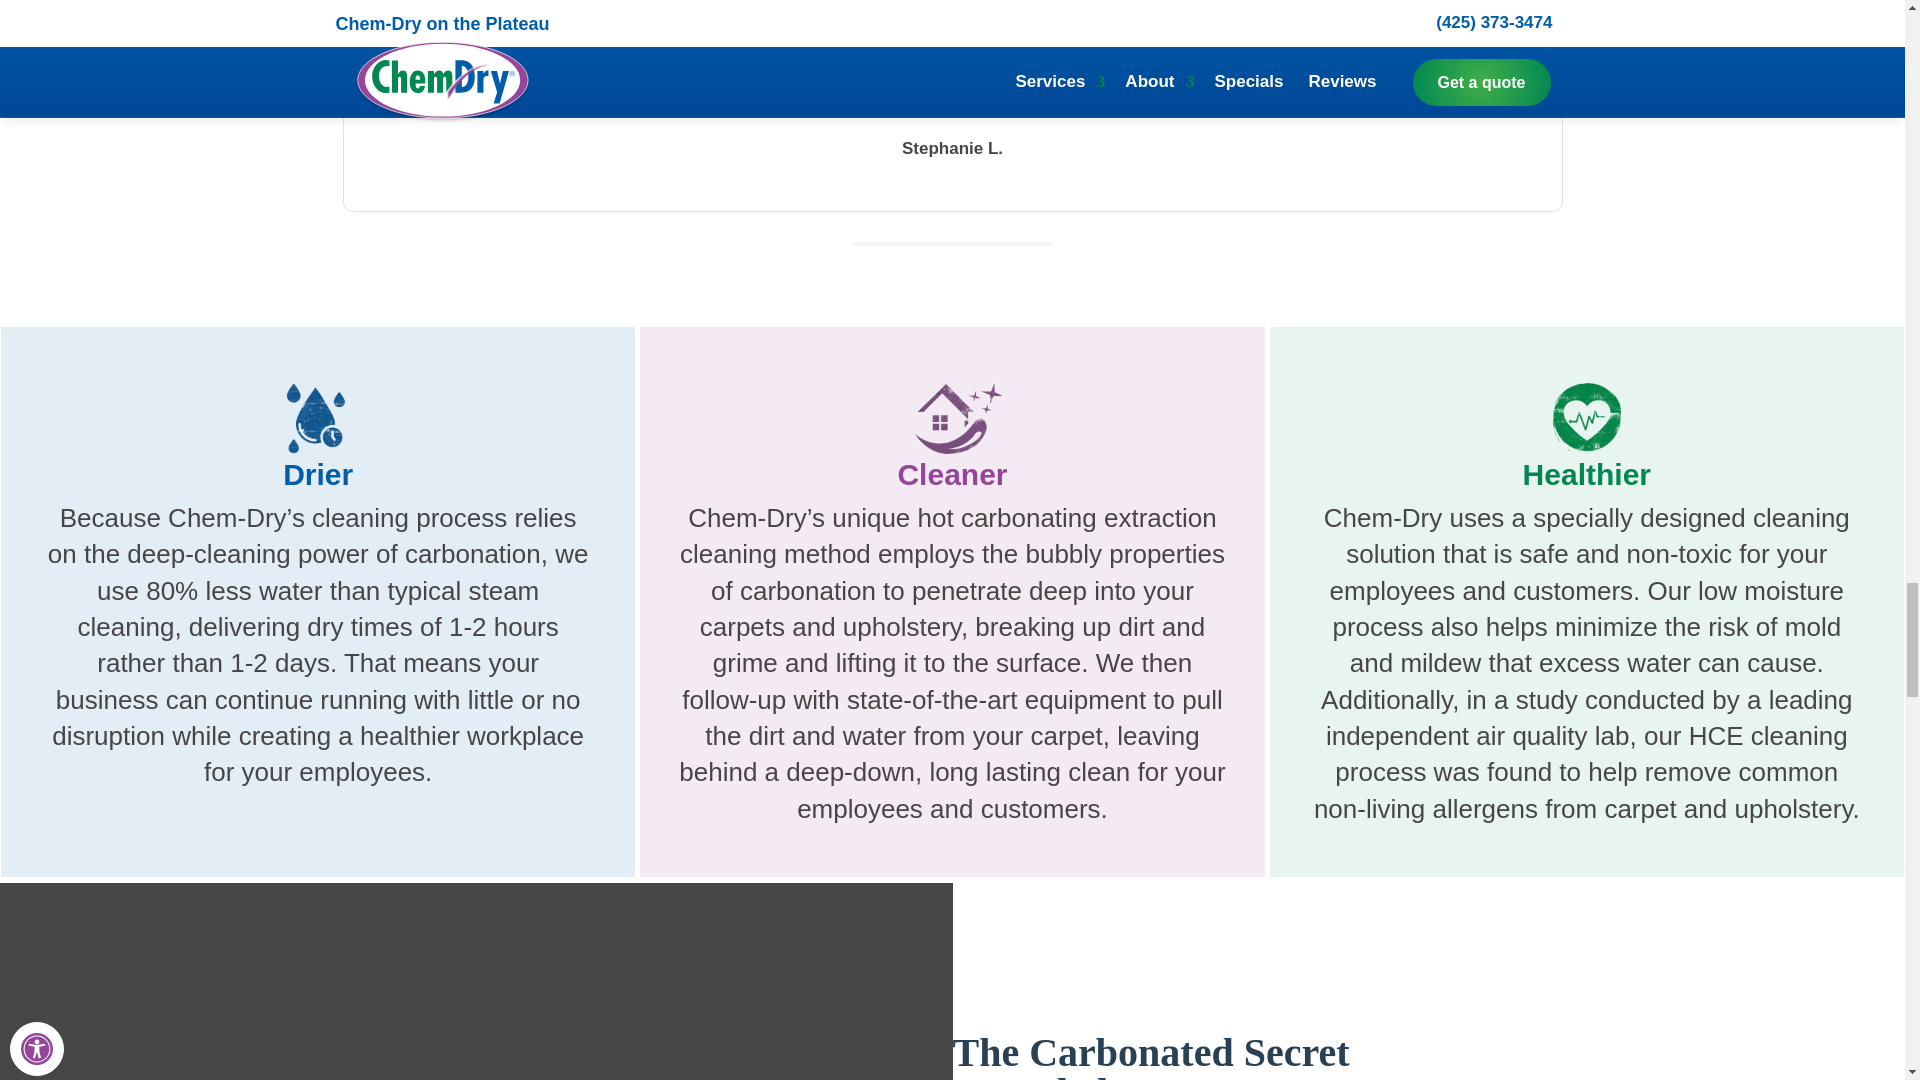 The width and height of the screenshot is (1920, 1080). I want to click on cd8-cleaner-icon, so click(952, 418).